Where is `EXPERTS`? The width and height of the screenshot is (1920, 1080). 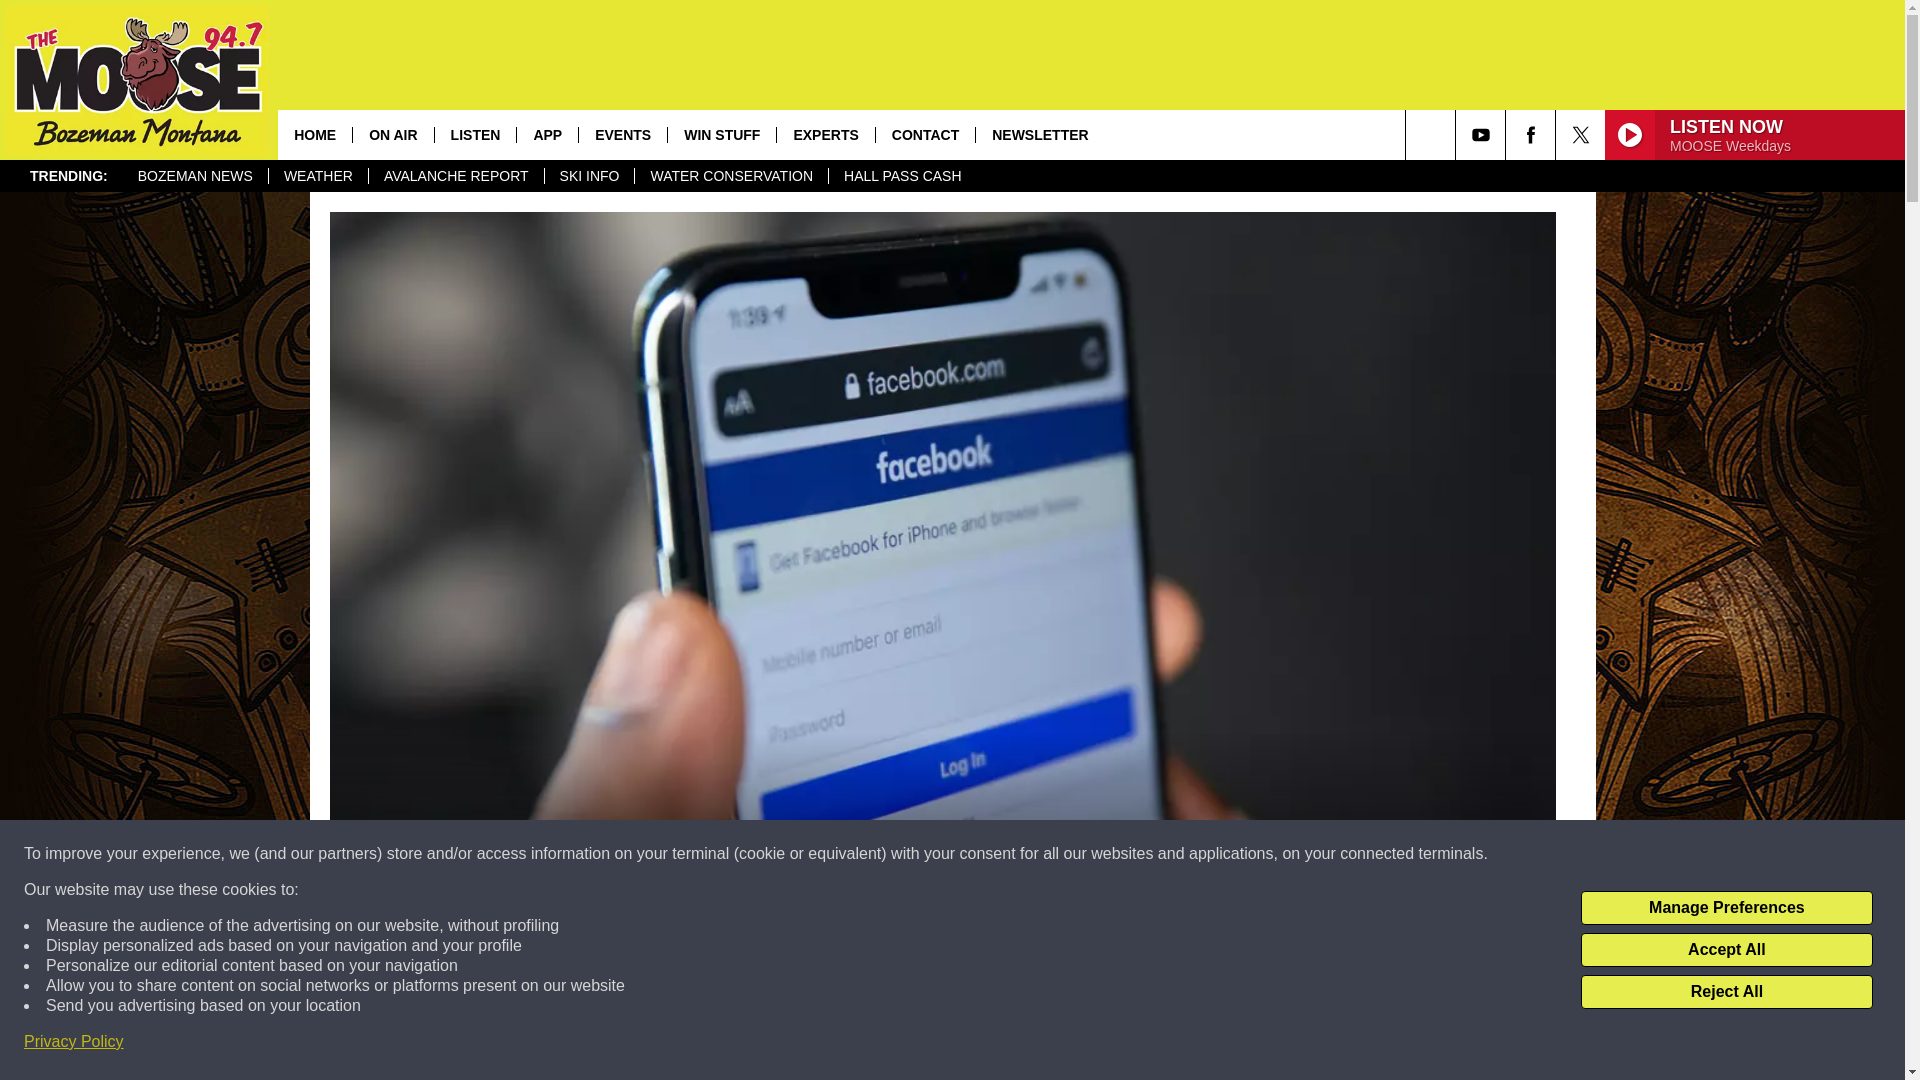 EXPERTS is located at coordinates (824, 134).